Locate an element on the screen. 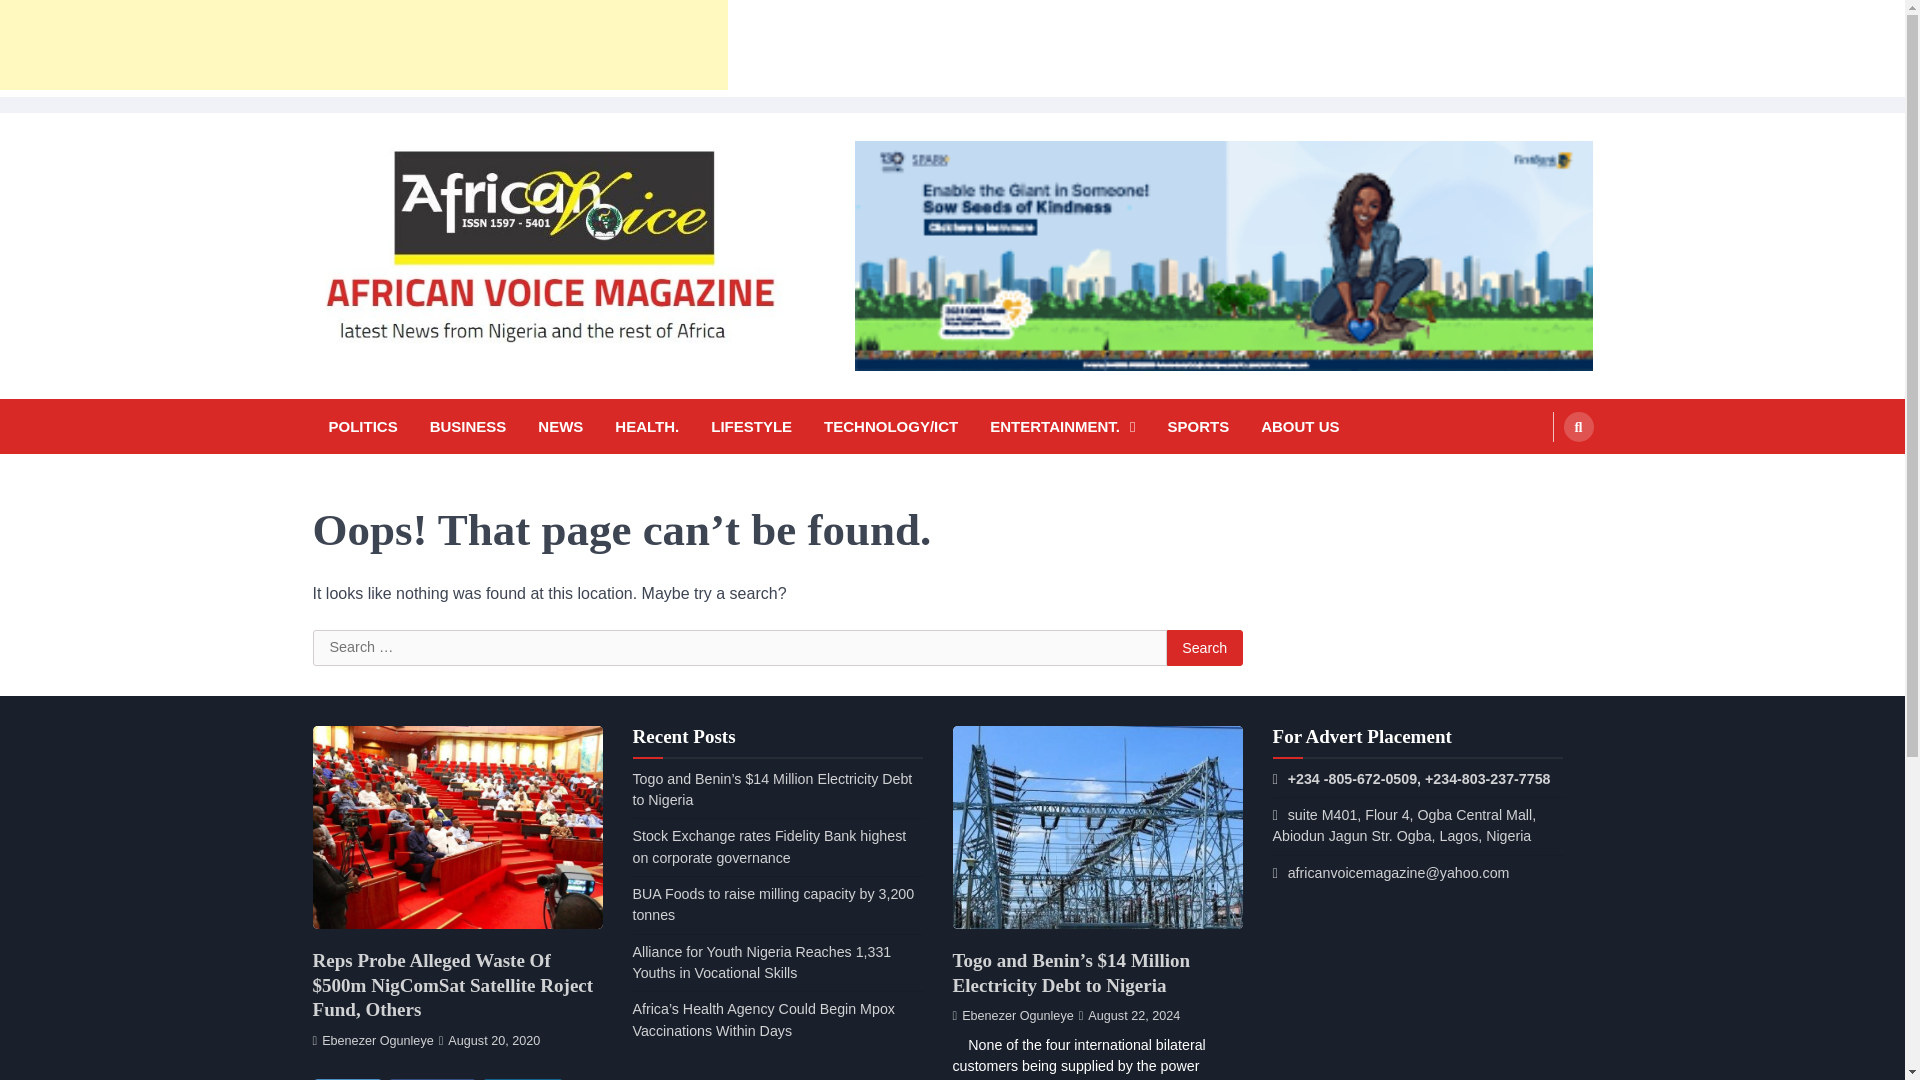  BUA Foods to raise milling capacity by 3,200 tonnes is located at coordinates (772, 904).